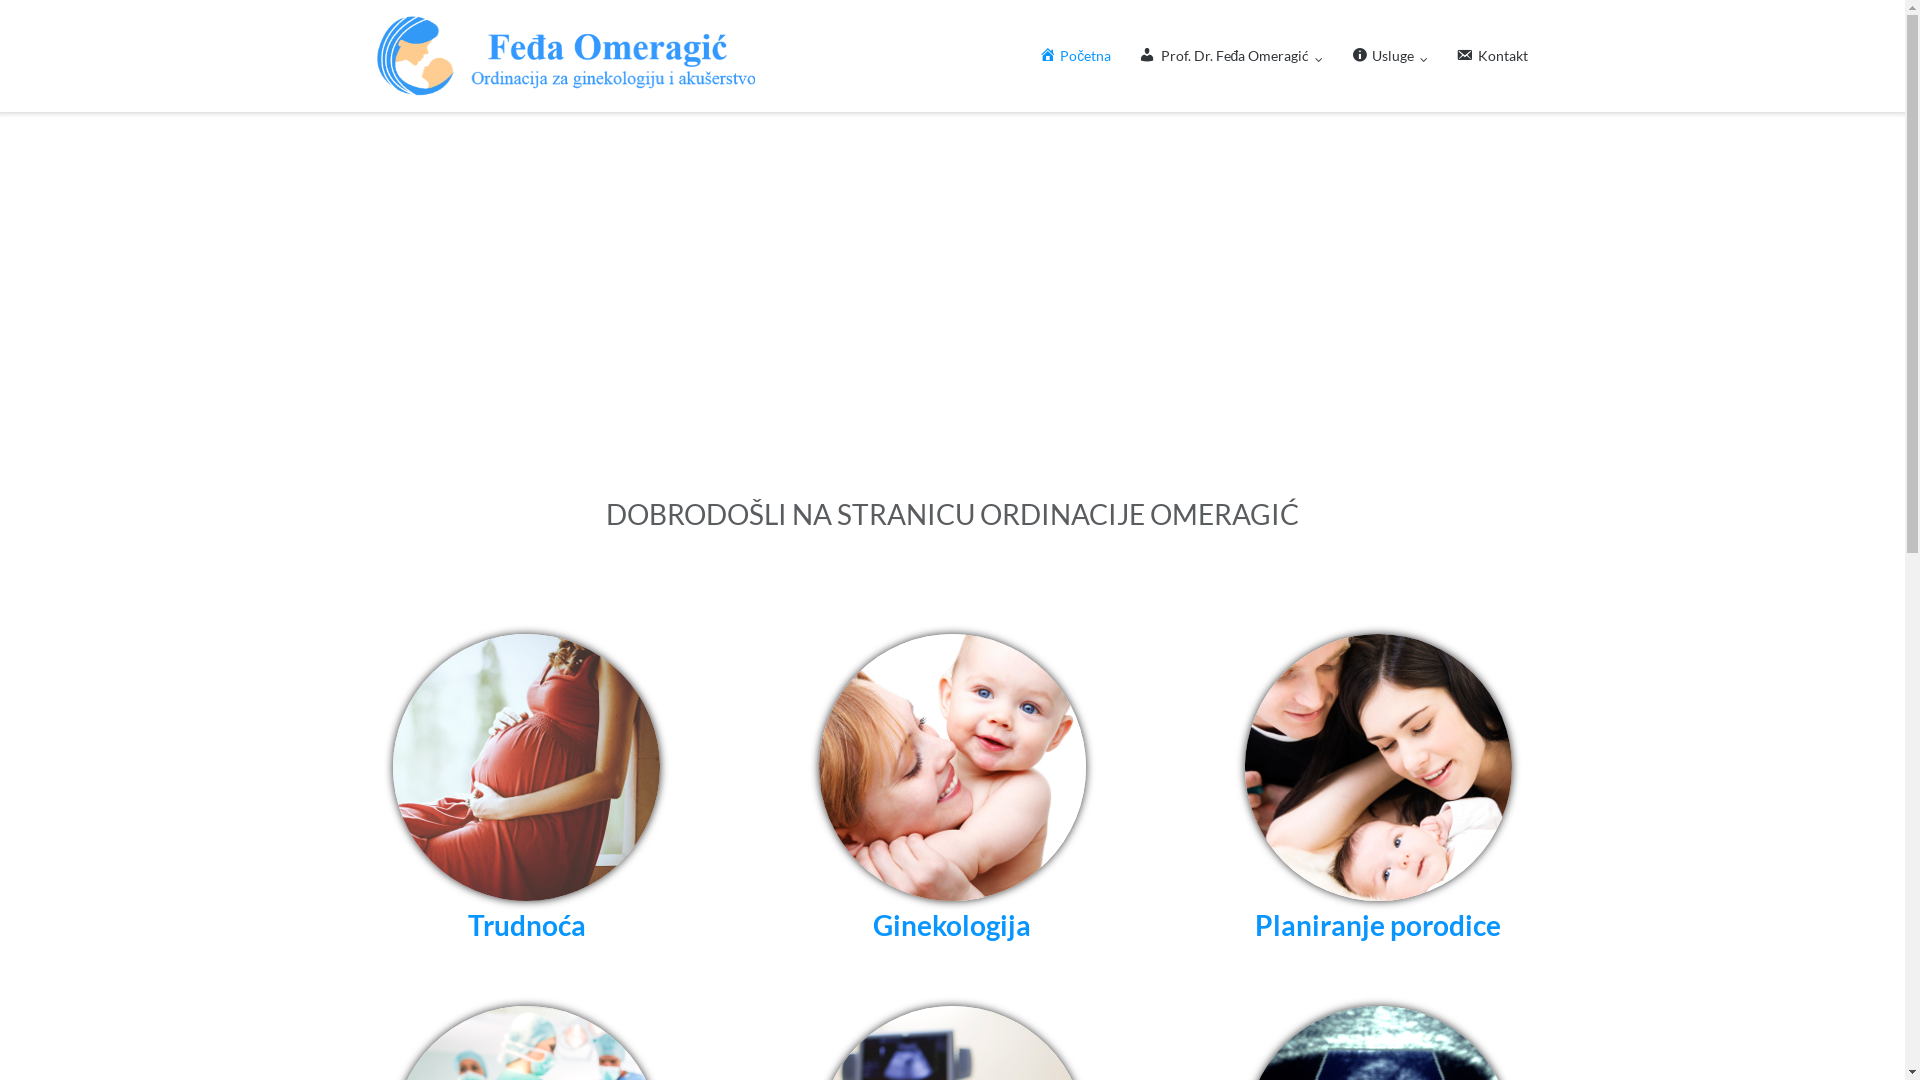 The height and width of the screenshot is (1080, 1920). What do you see at coordinates (0, 0) in the screenshot?
I see `Skip to content` at bounding box center [0, 0].